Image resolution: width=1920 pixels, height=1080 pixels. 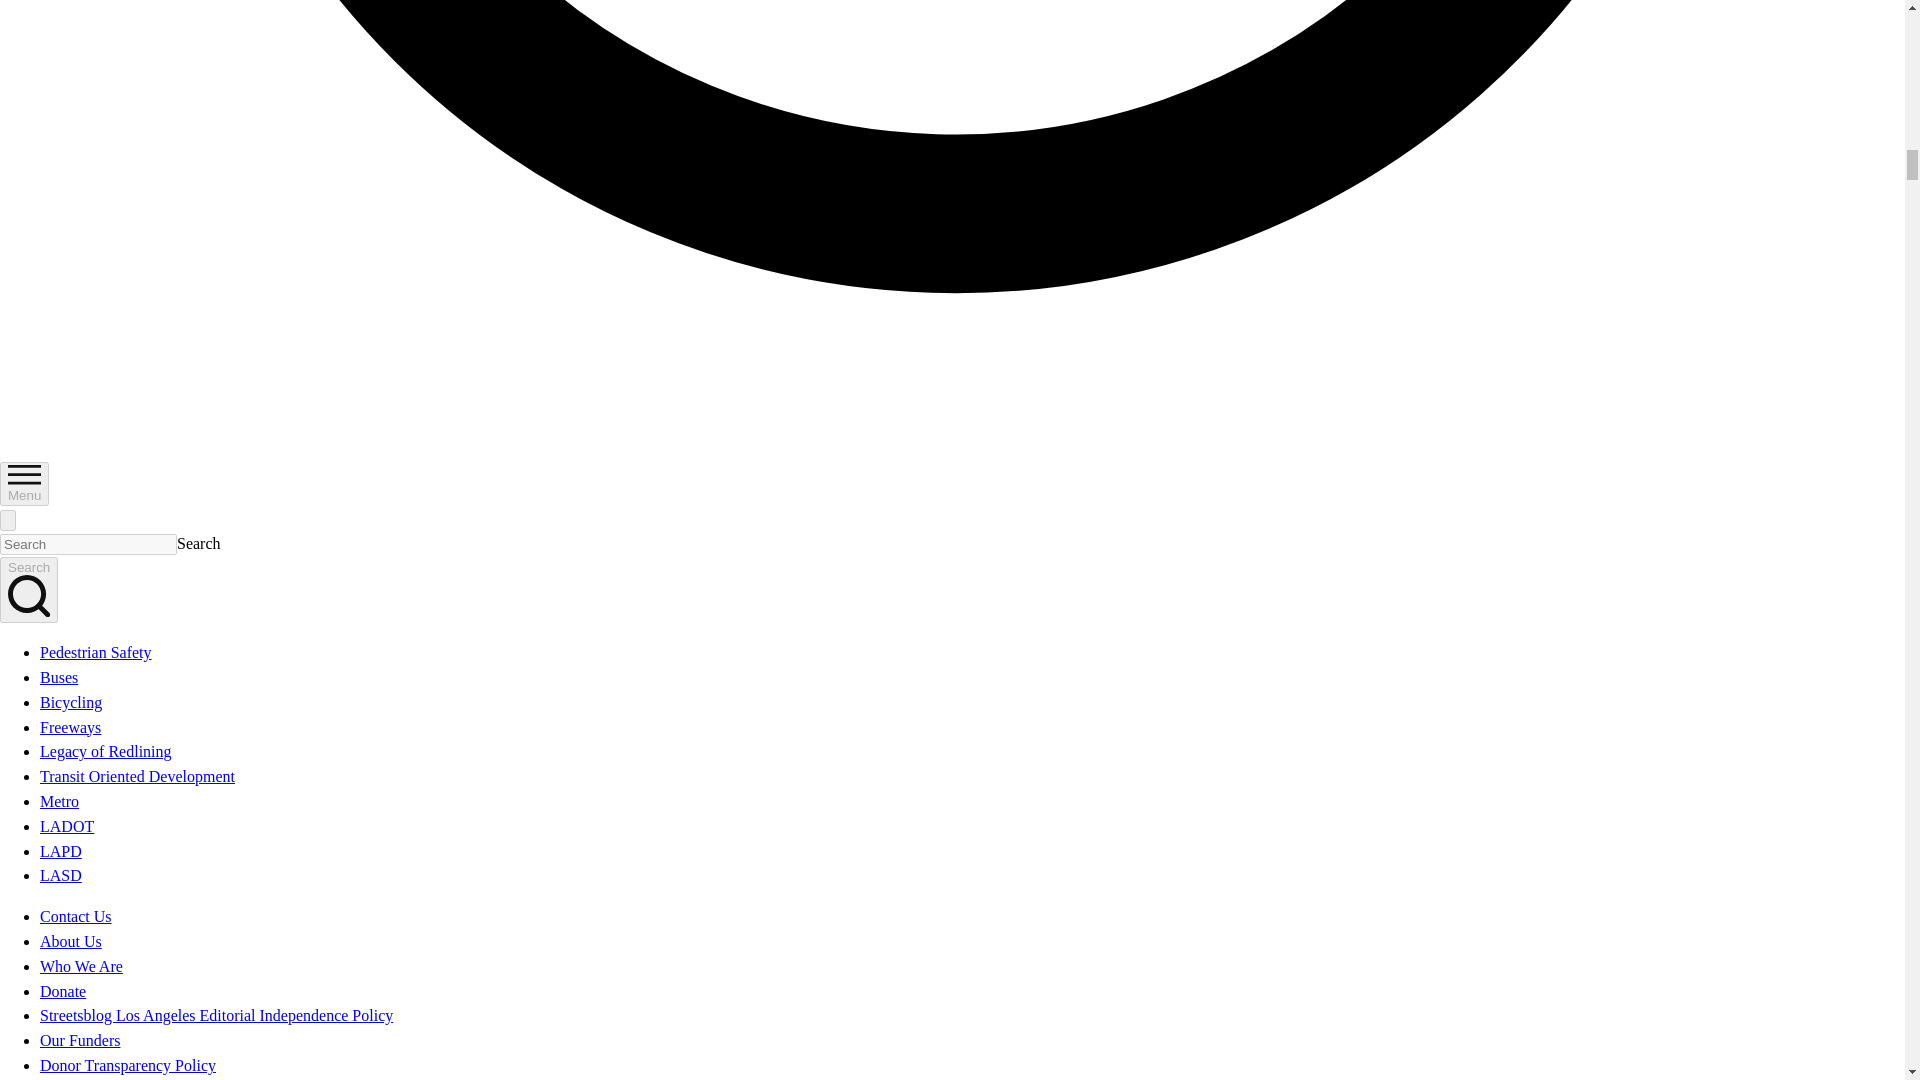 What do you see at coordinates (137, 776) in the screenshot?
I see `Transit Oriented Development` at bounding box center [137, 776].